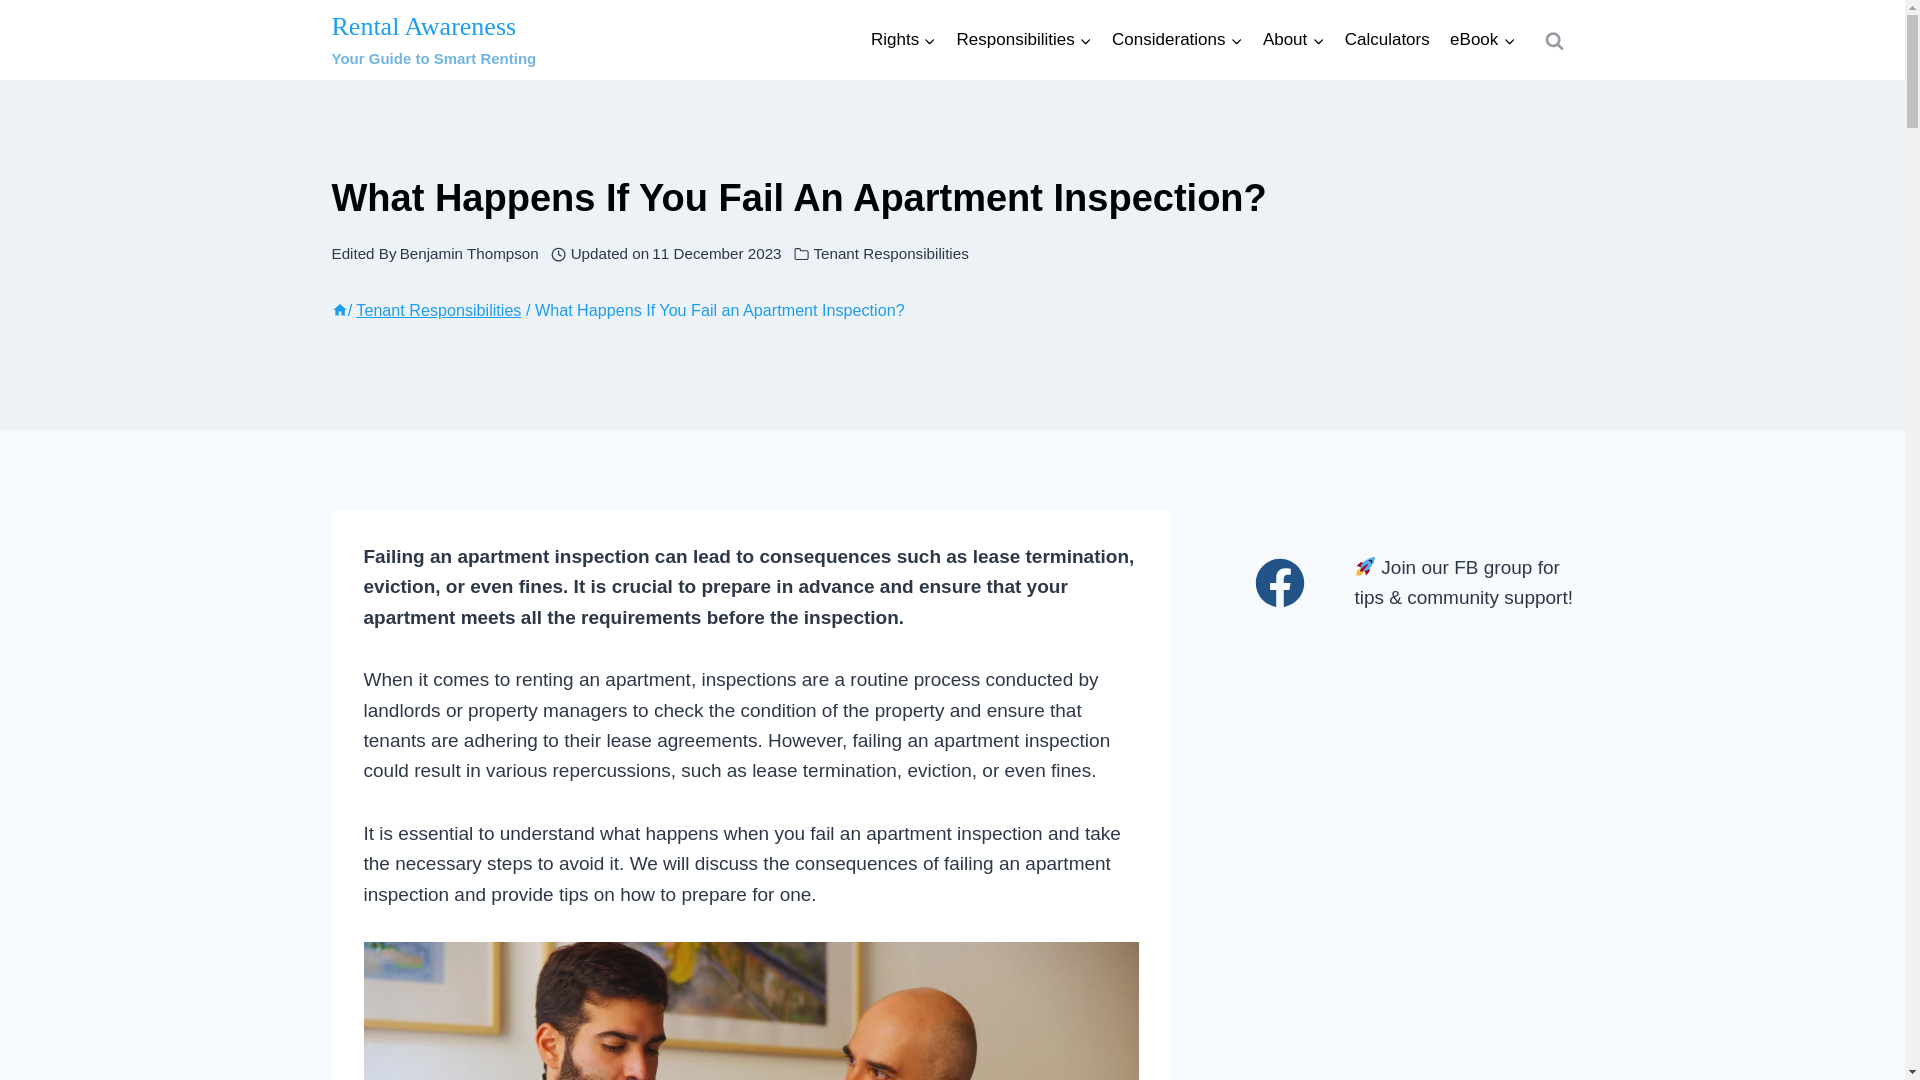 This screenshot has height=1080, width=1920. Describe the element at coordinates (438, 310) in the screenshot. I see `About` at that location.